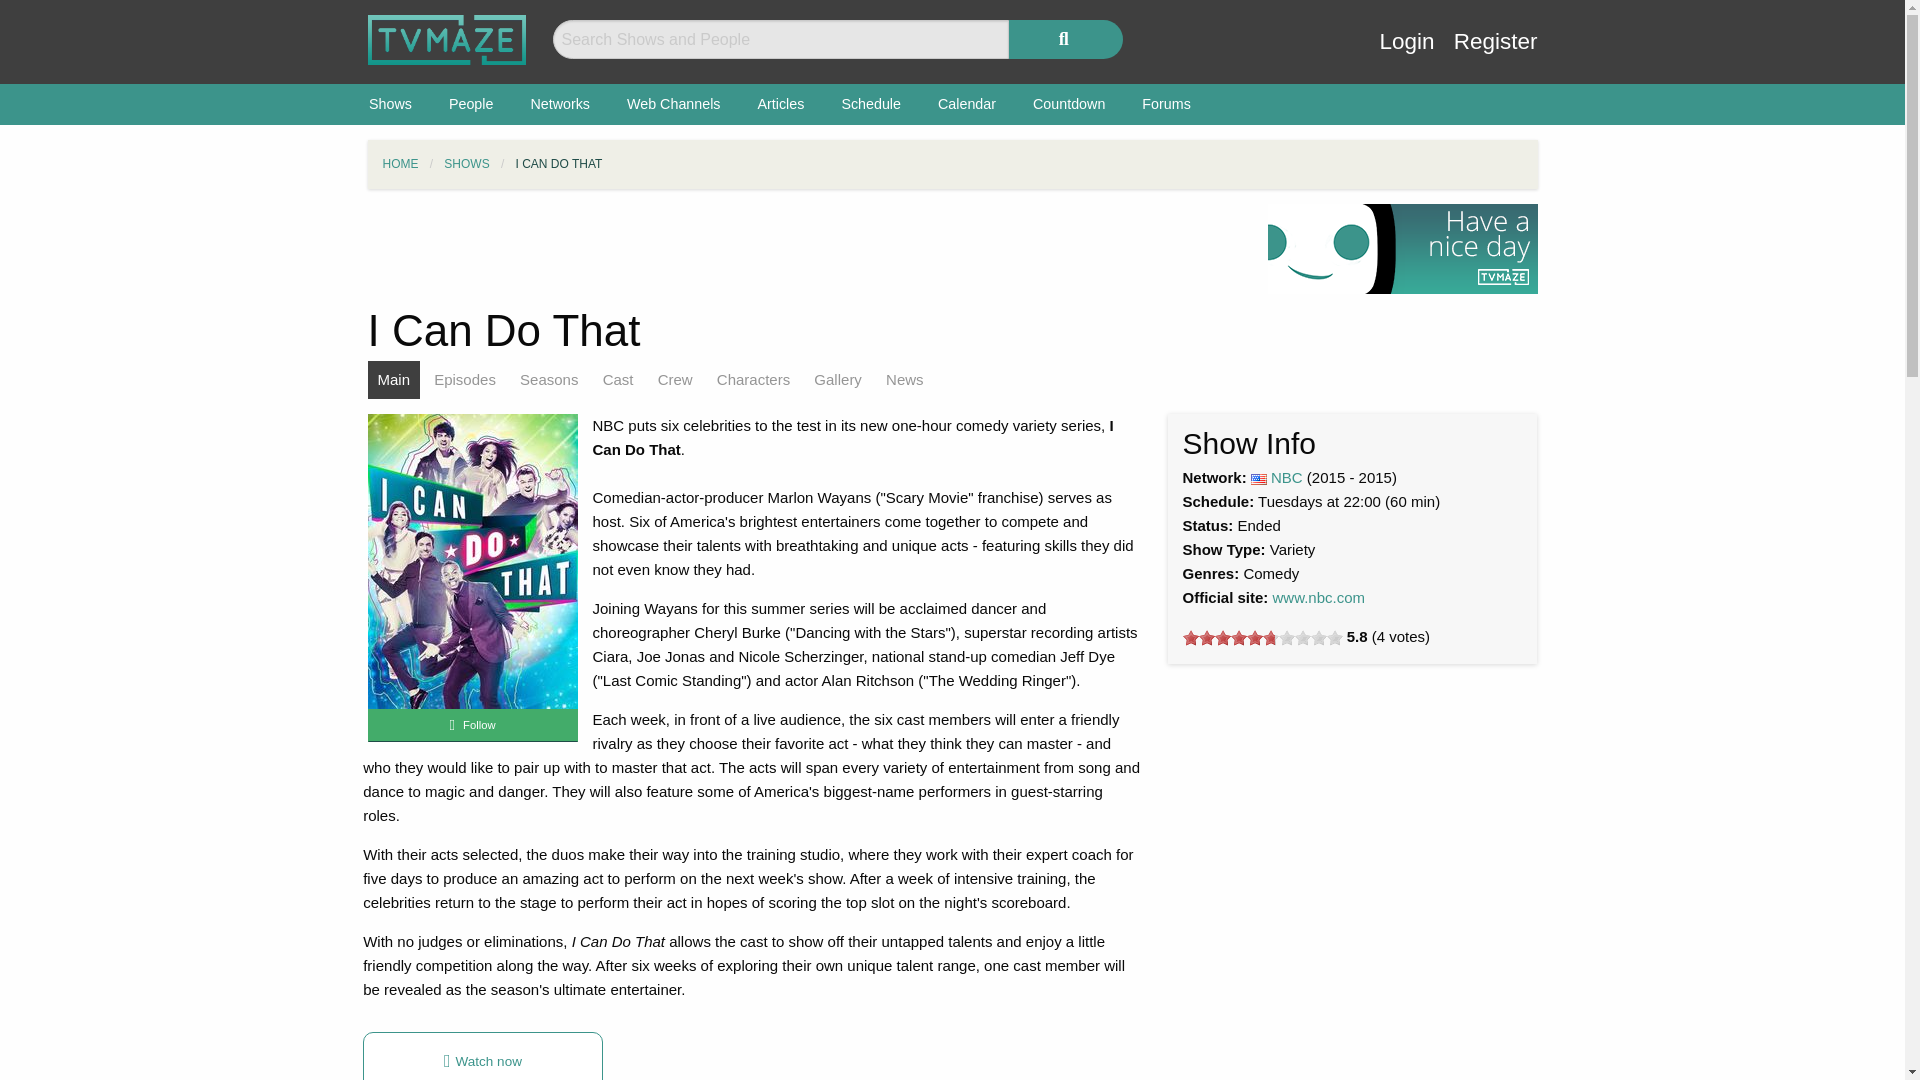  I want to click on News, so click(904, 379).